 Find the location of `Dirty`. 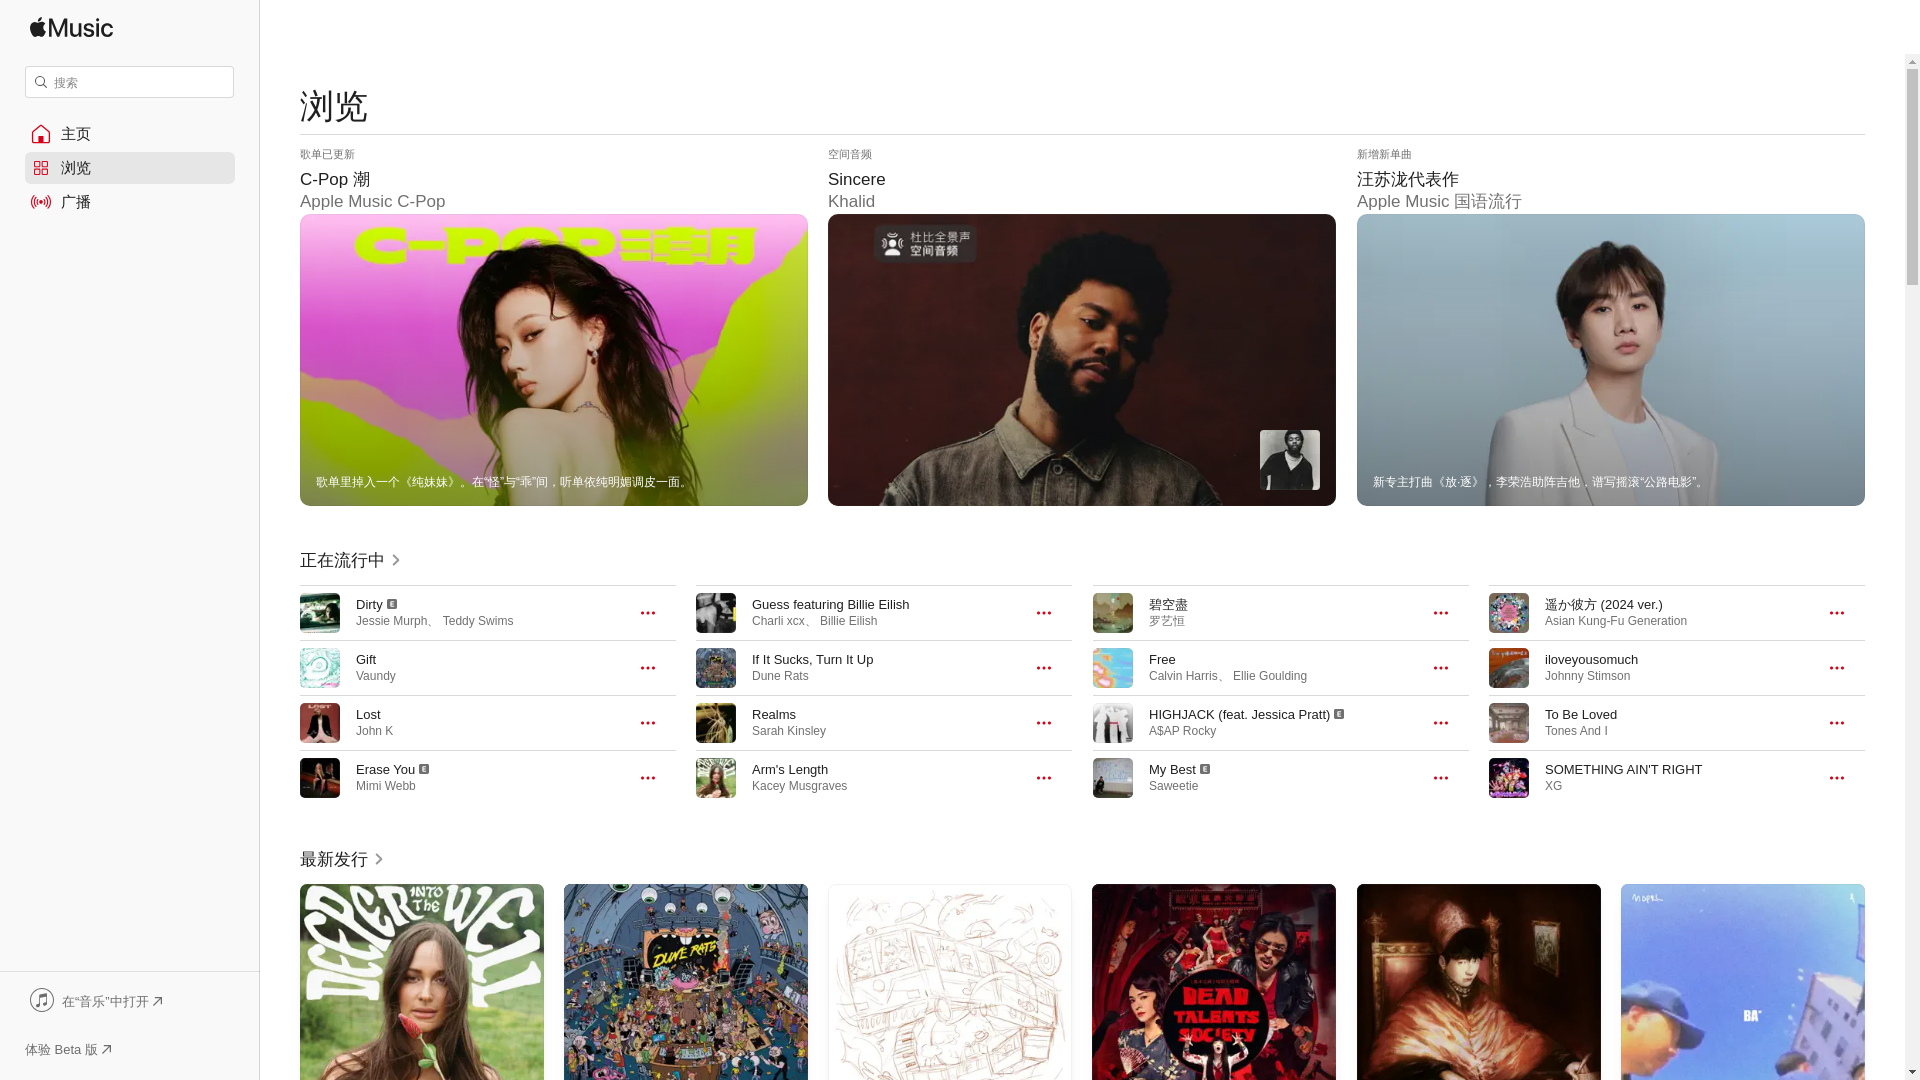

Dirty is located at coordinates (368, 604).